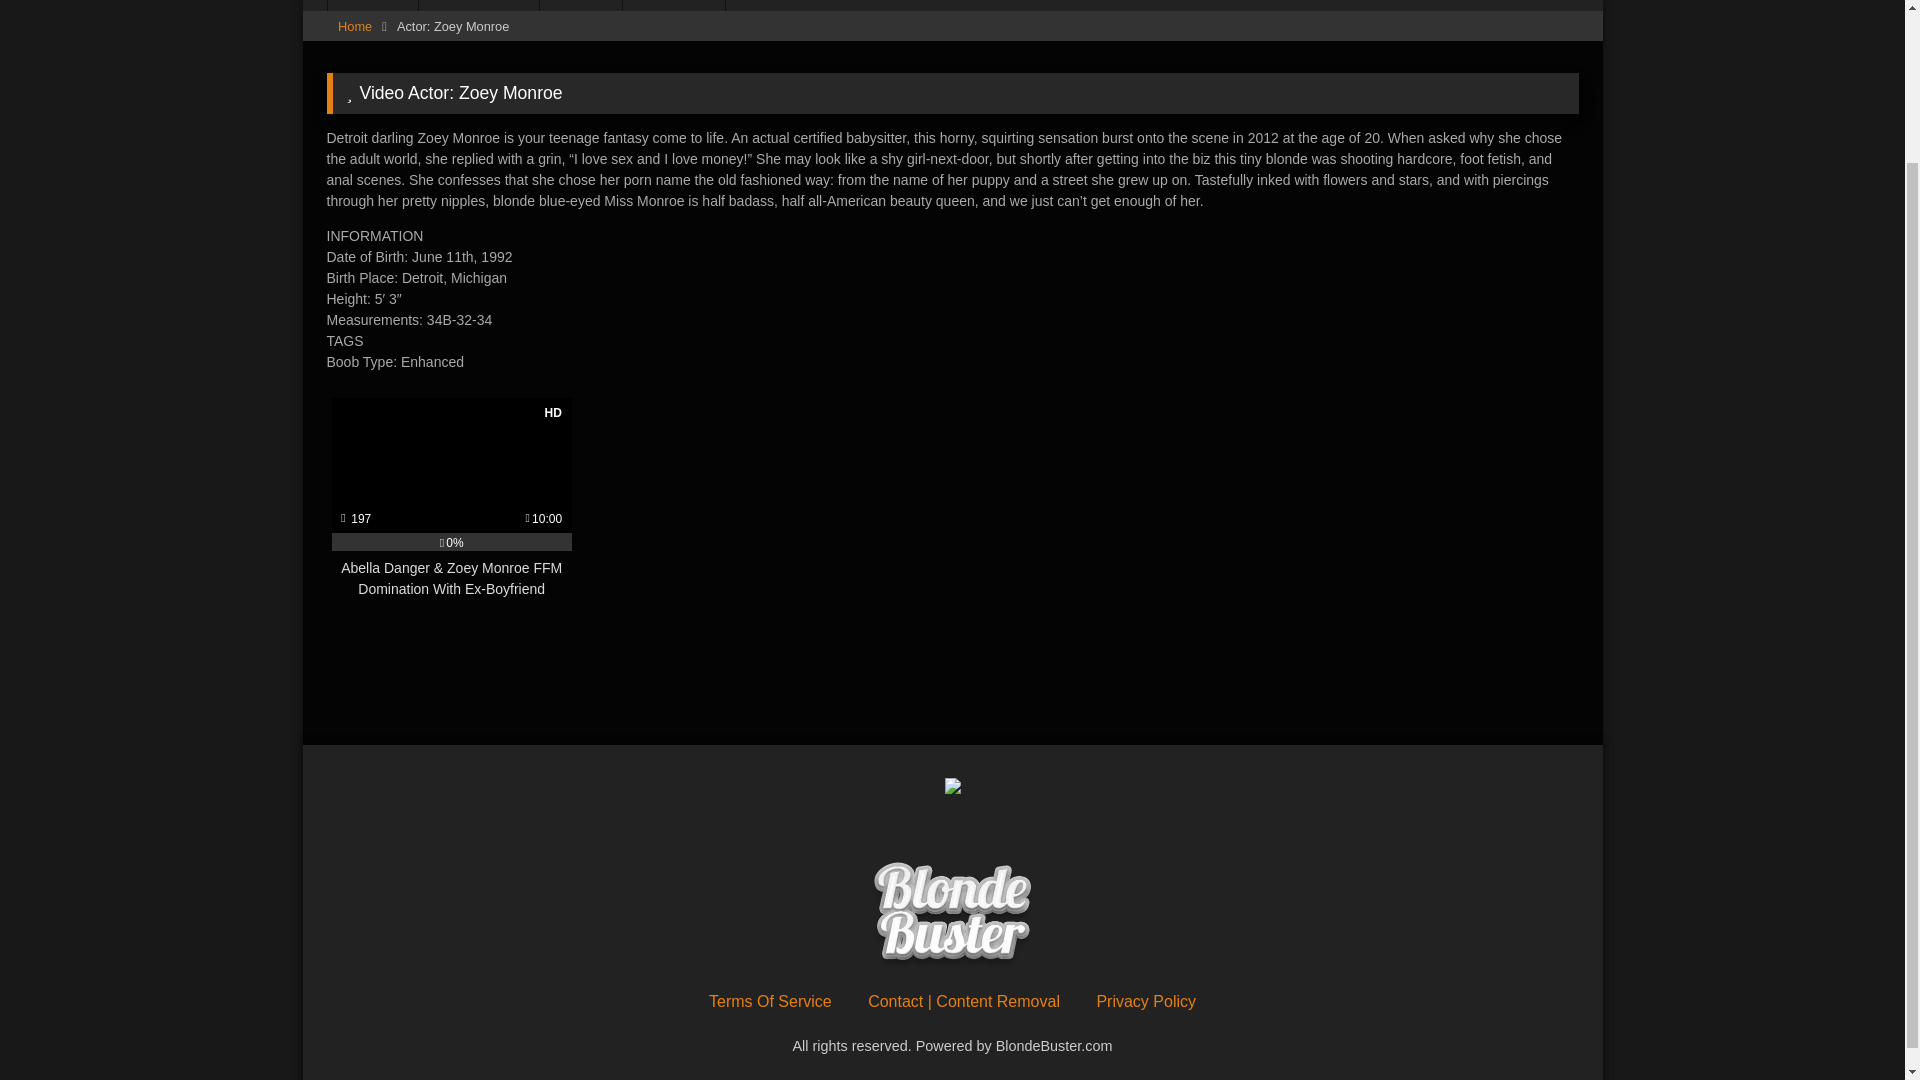  I want to click on Tags, so click(580, 5).